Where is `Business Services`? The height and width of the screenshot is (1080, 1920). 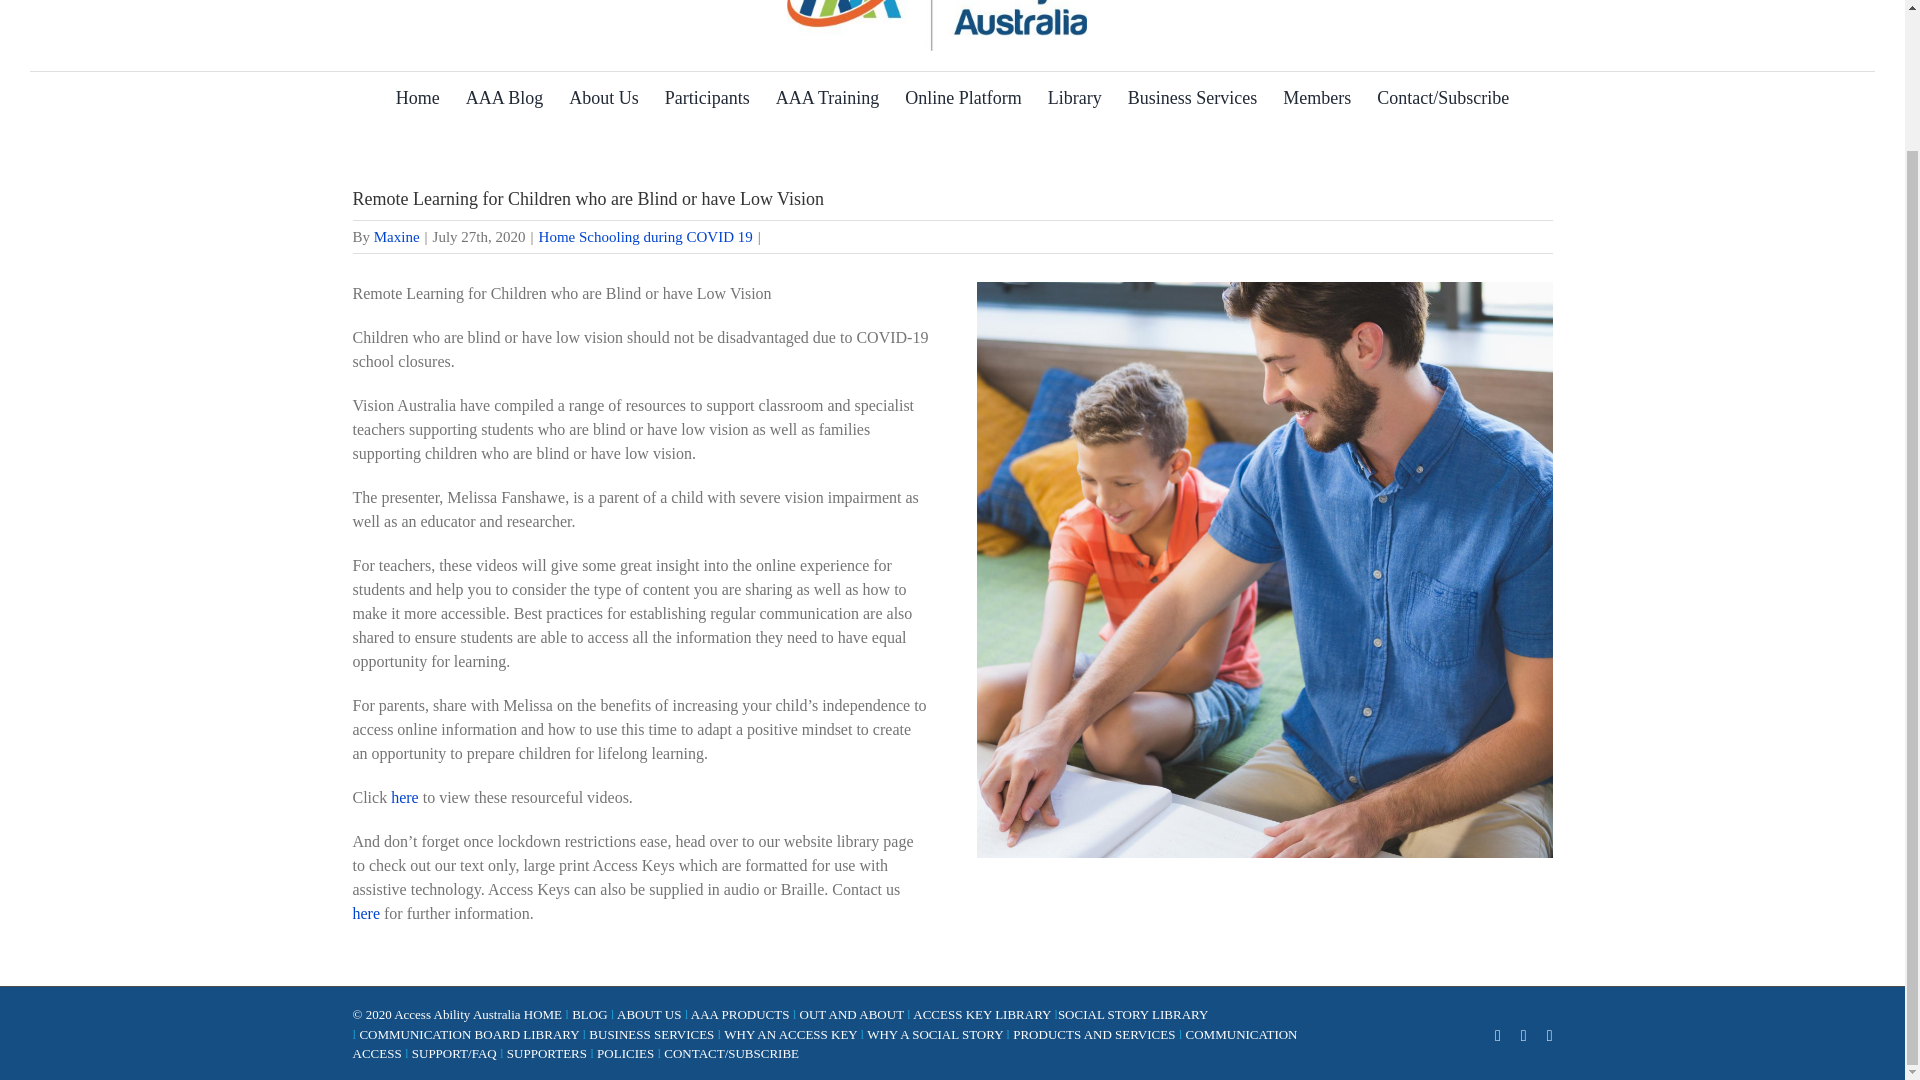 Business Services is located at coordinates (1193, 98).